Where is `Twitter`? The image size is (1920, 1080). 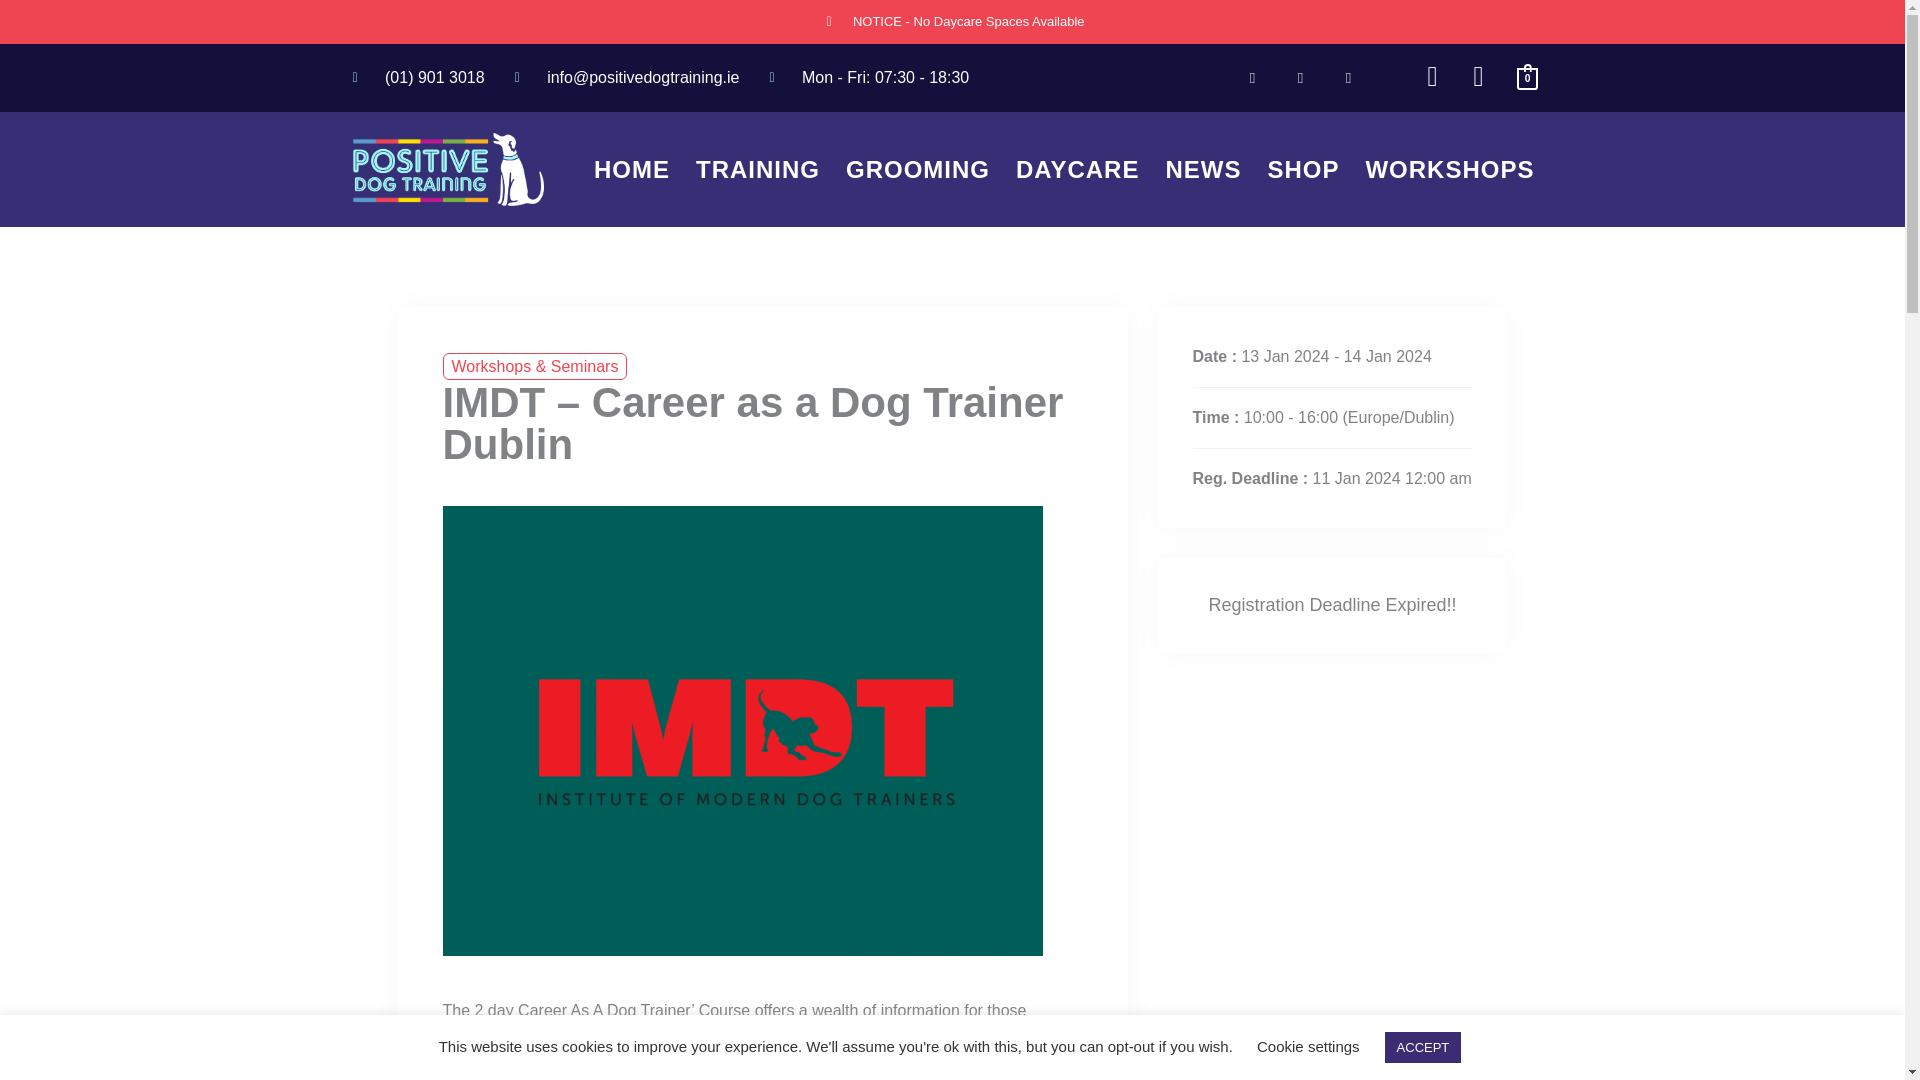 Twitter is located at coordinates (1300, 78).